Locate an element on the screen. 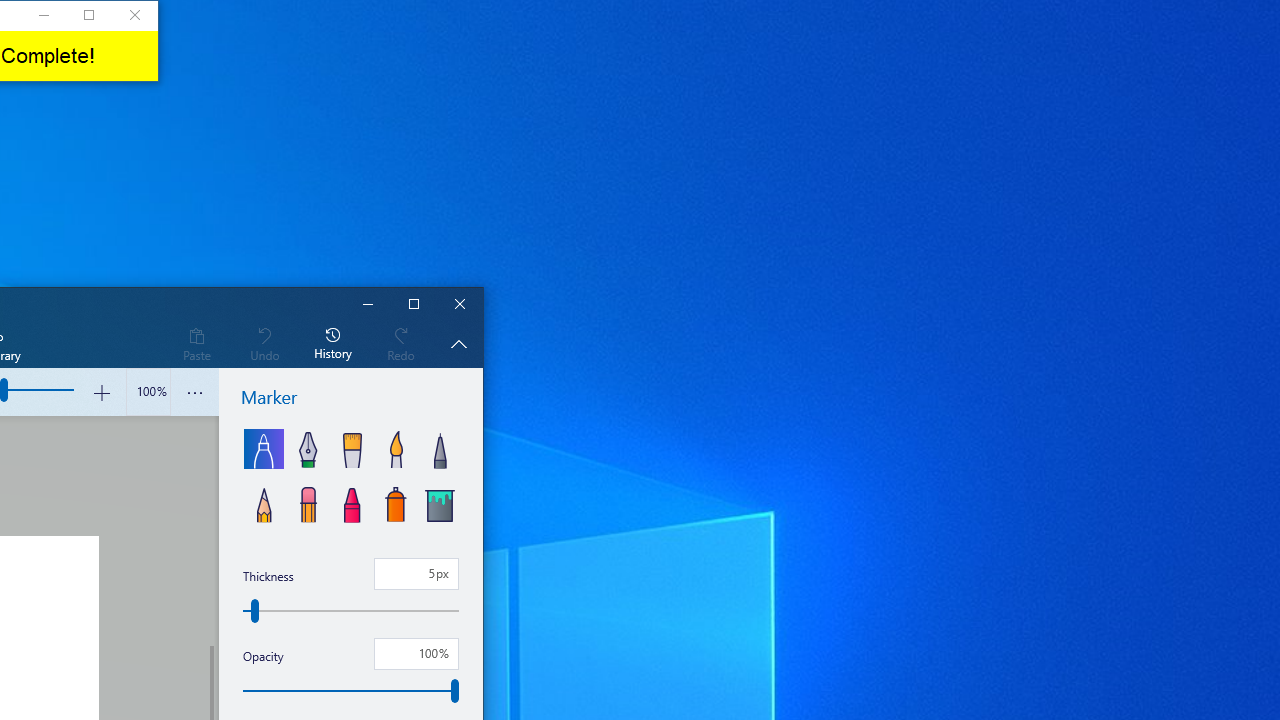 This screenshot has width=1280, height=720. Undo is located at coordinates (264, 343).